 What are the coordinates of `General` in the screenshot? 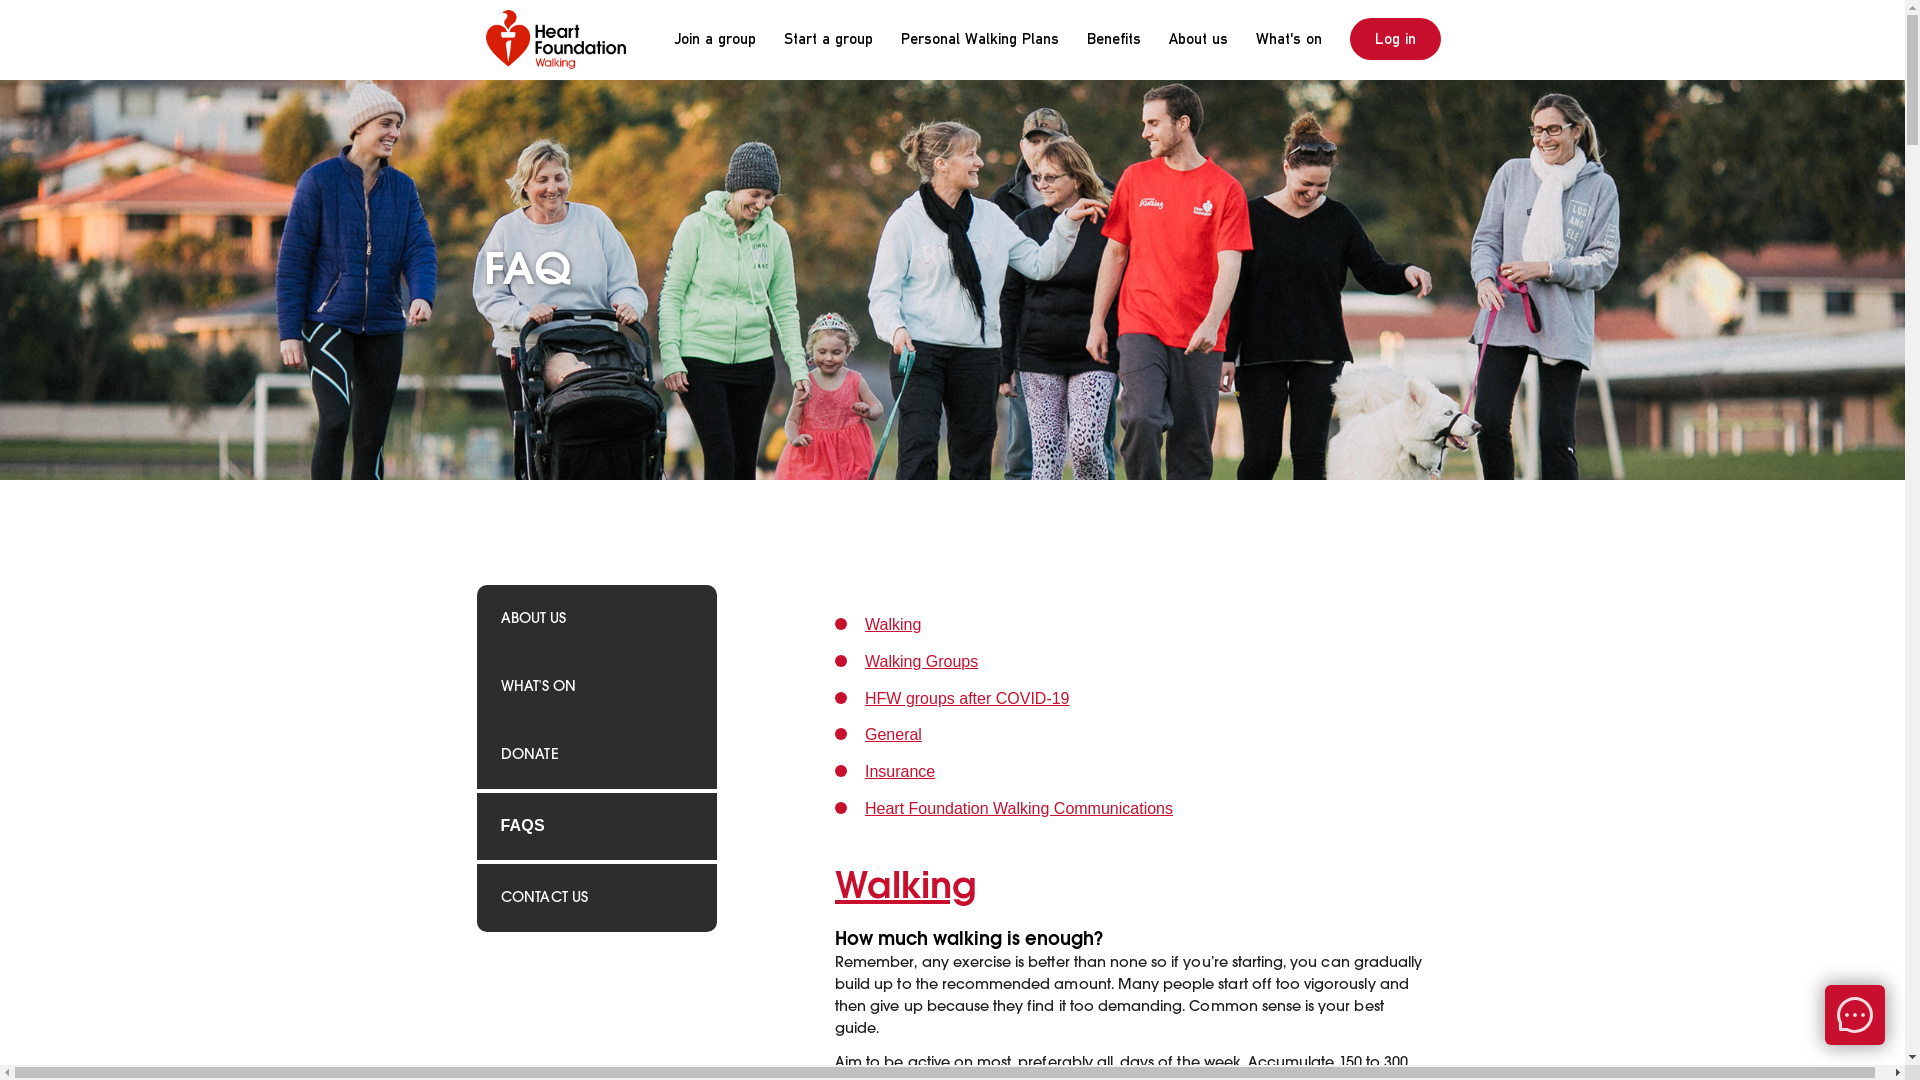 It's located at (894, 734).